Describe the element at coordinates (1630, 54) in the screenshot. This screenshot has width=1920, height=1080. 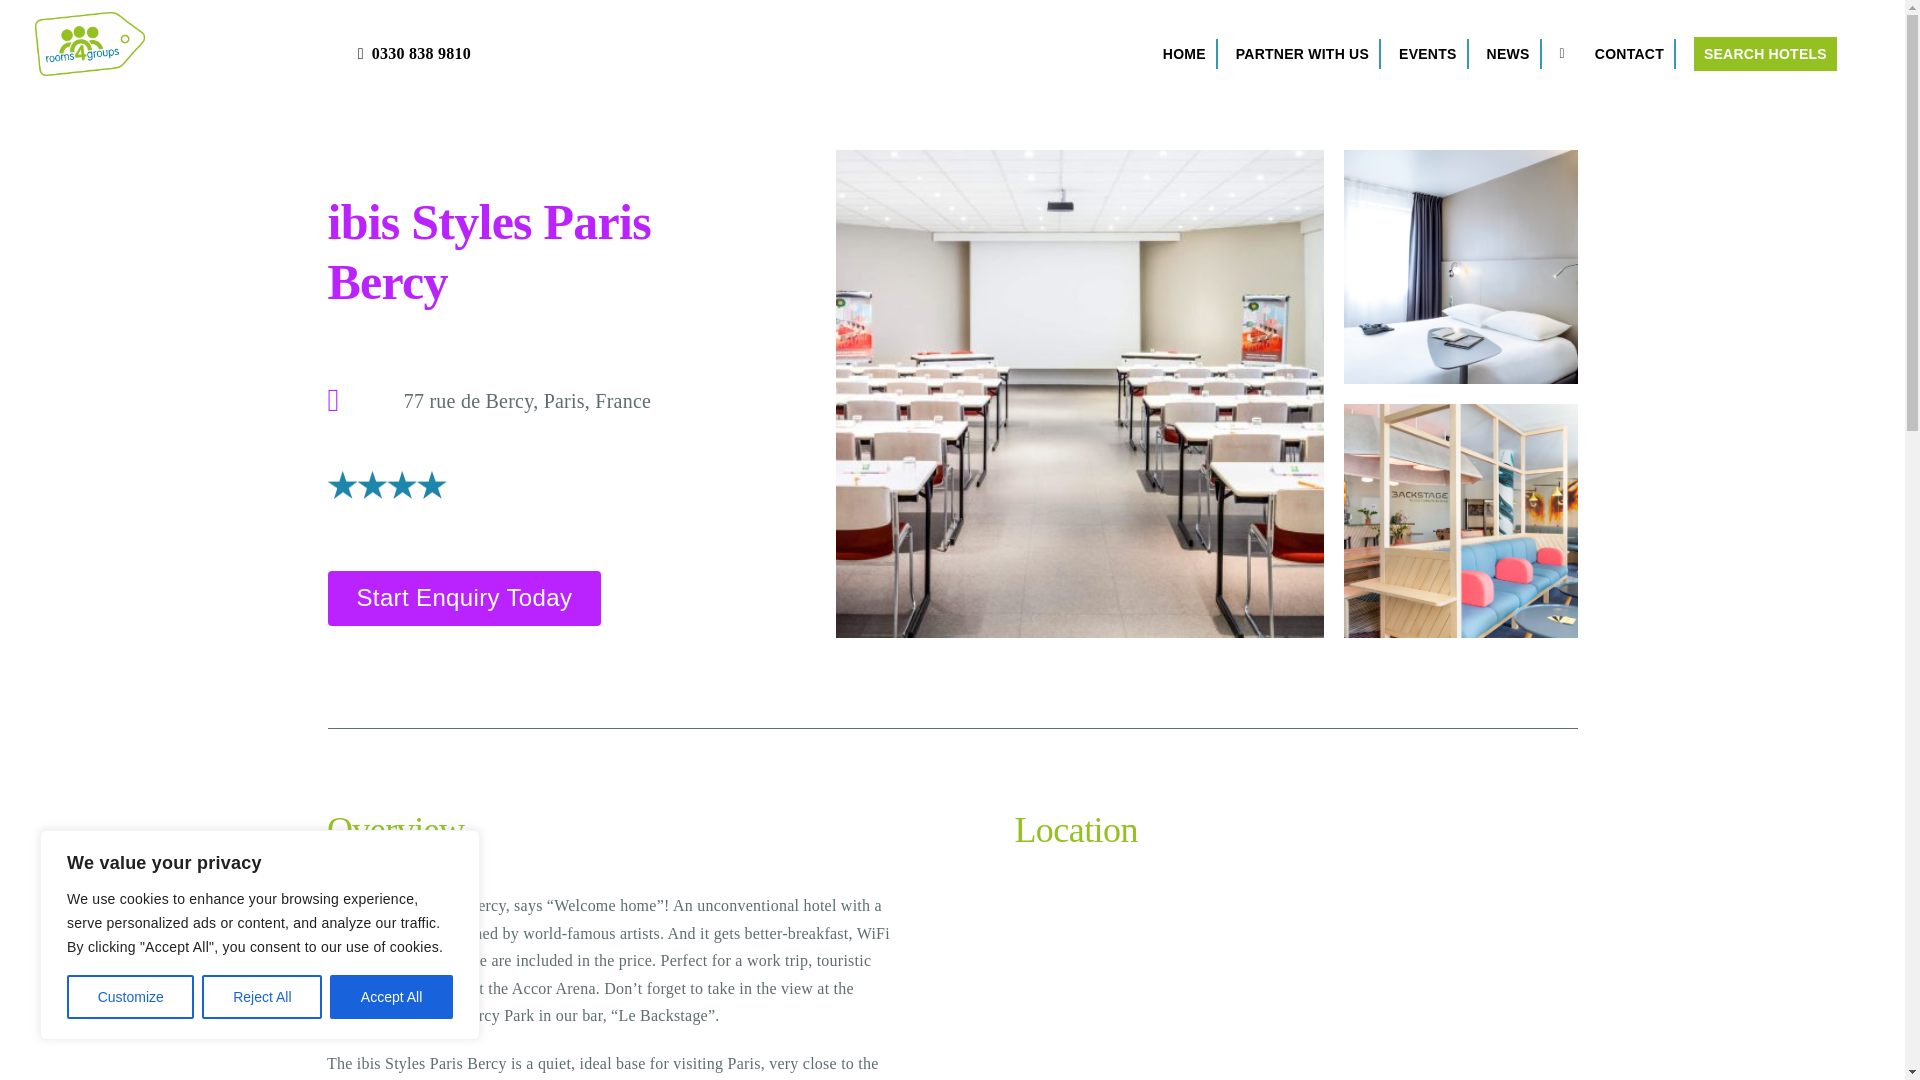
I see `CONTACT` at that location.